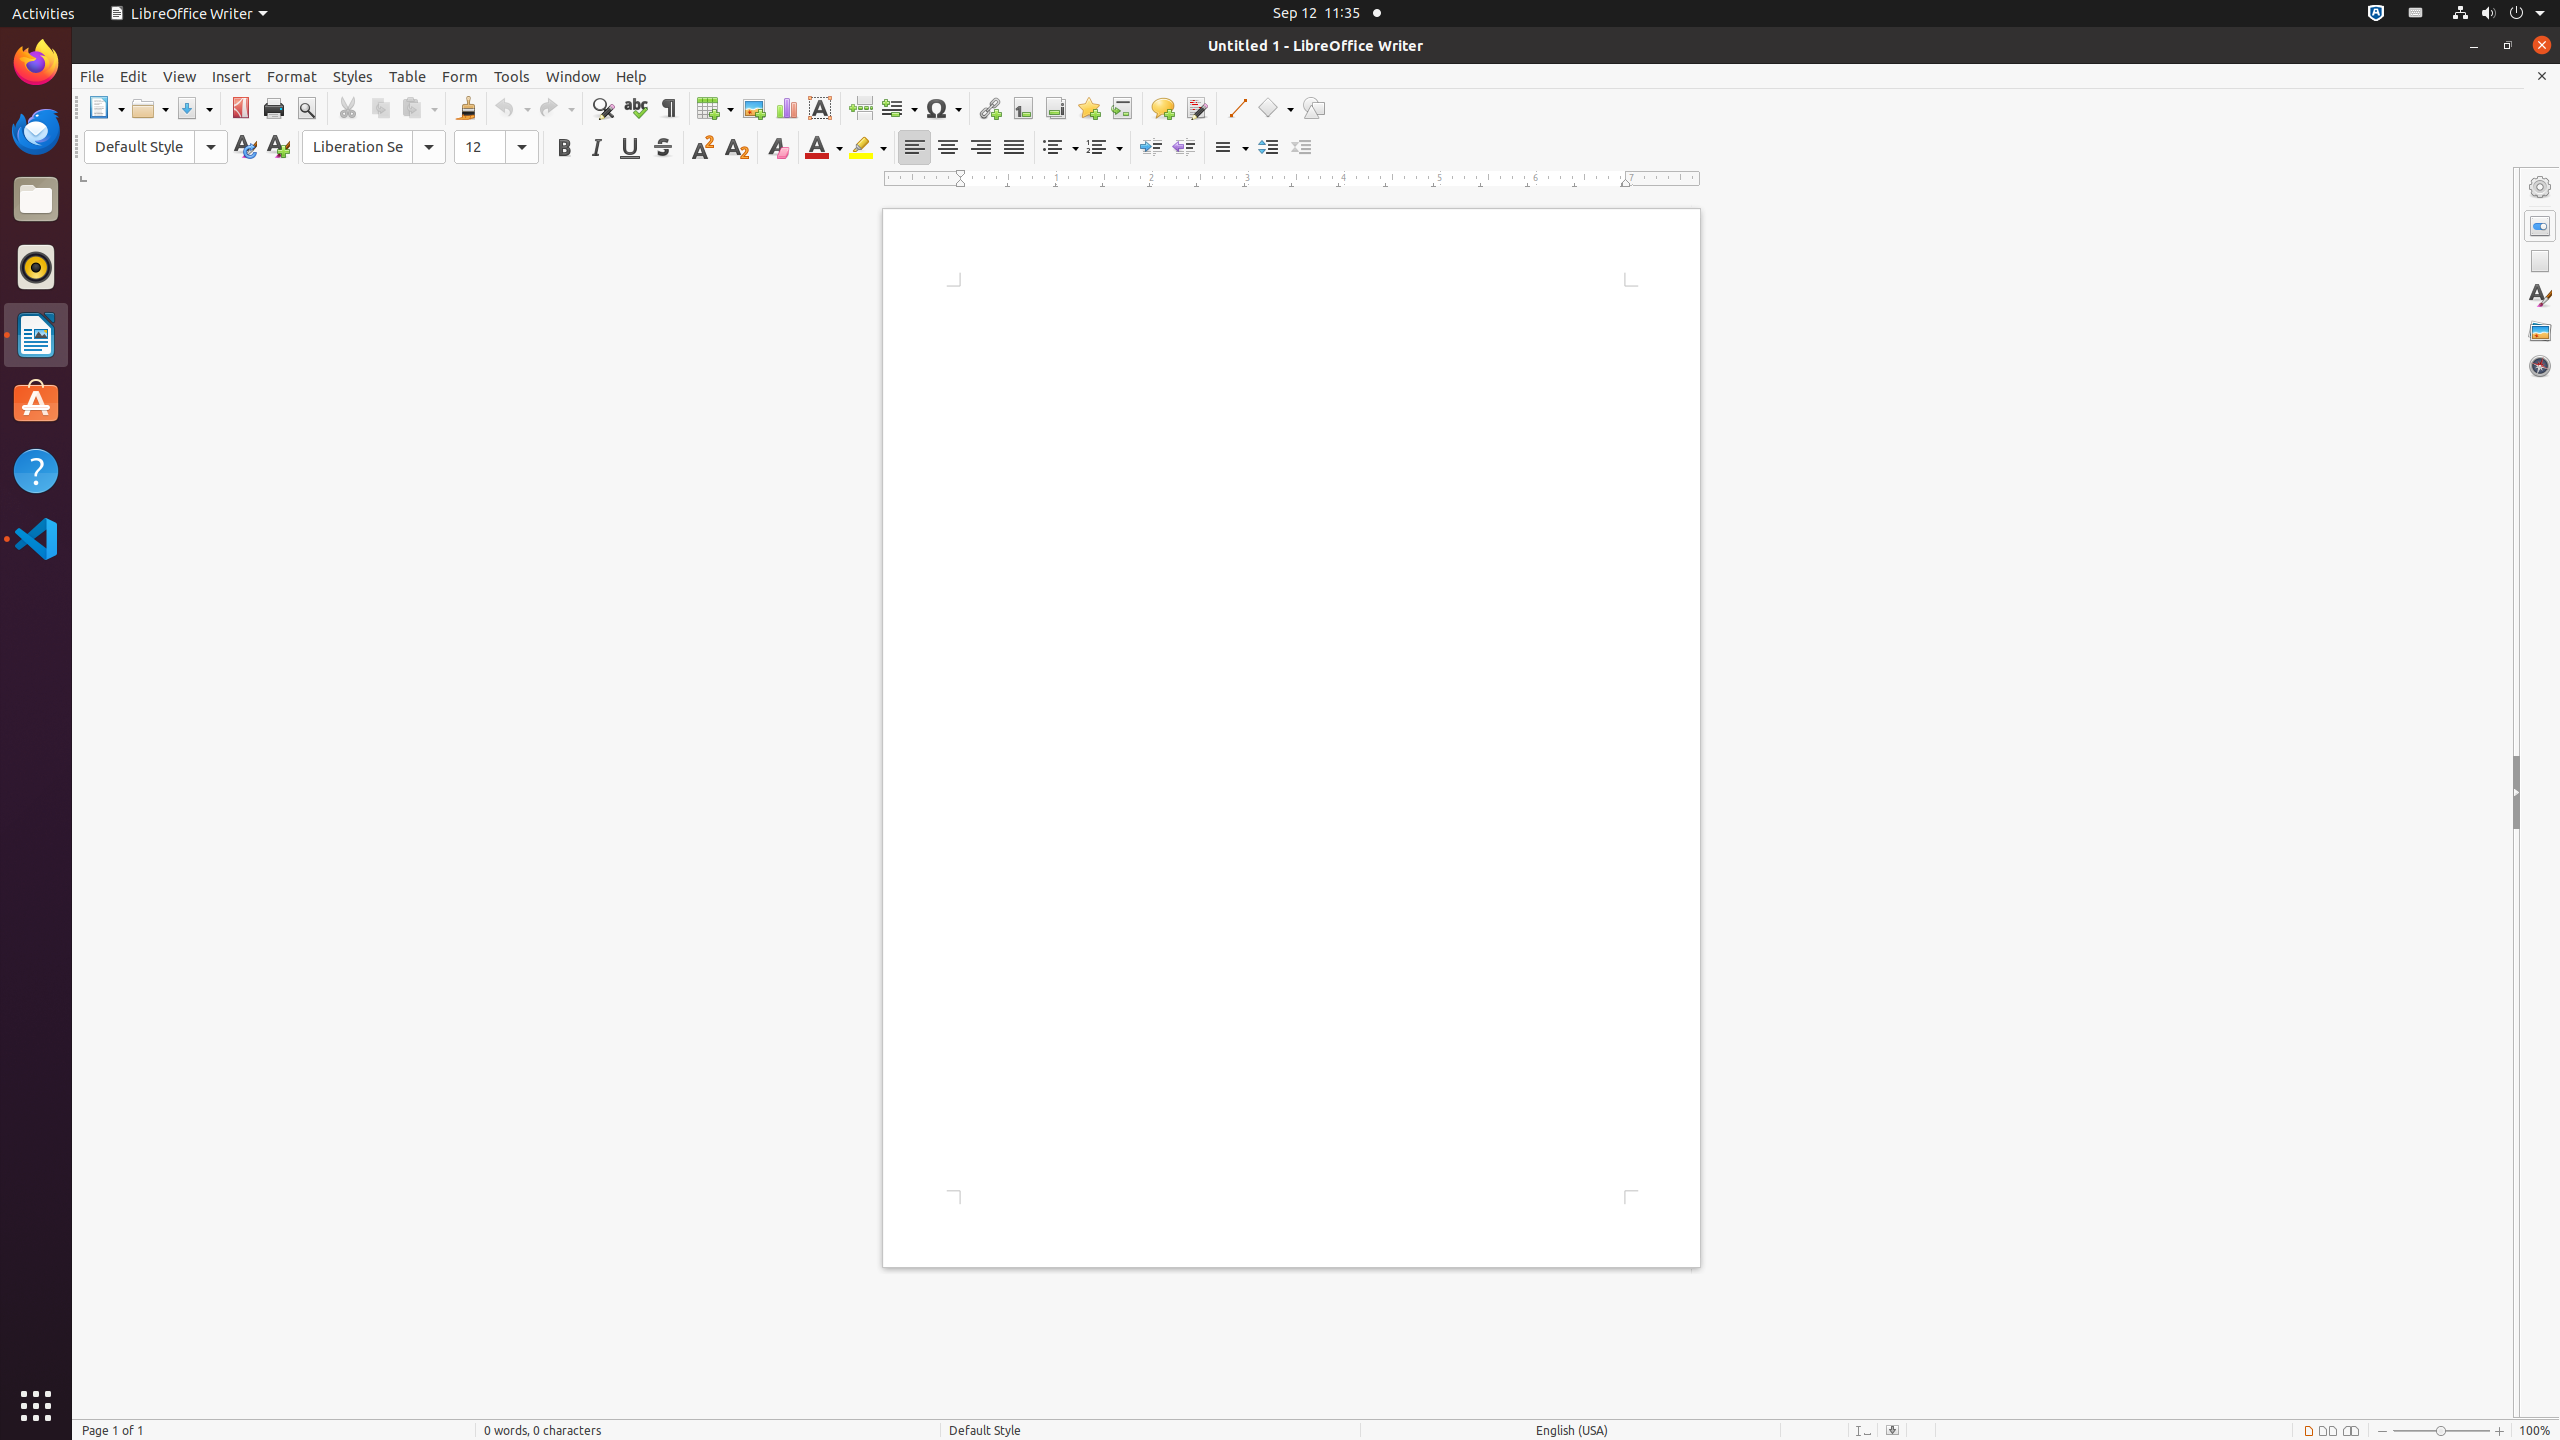 The height and width of the screenshot is (1440, 2560). What do you see at coordinates (914, 148) in the screenshot?
I see `Left` at bounding box center [914, 148].